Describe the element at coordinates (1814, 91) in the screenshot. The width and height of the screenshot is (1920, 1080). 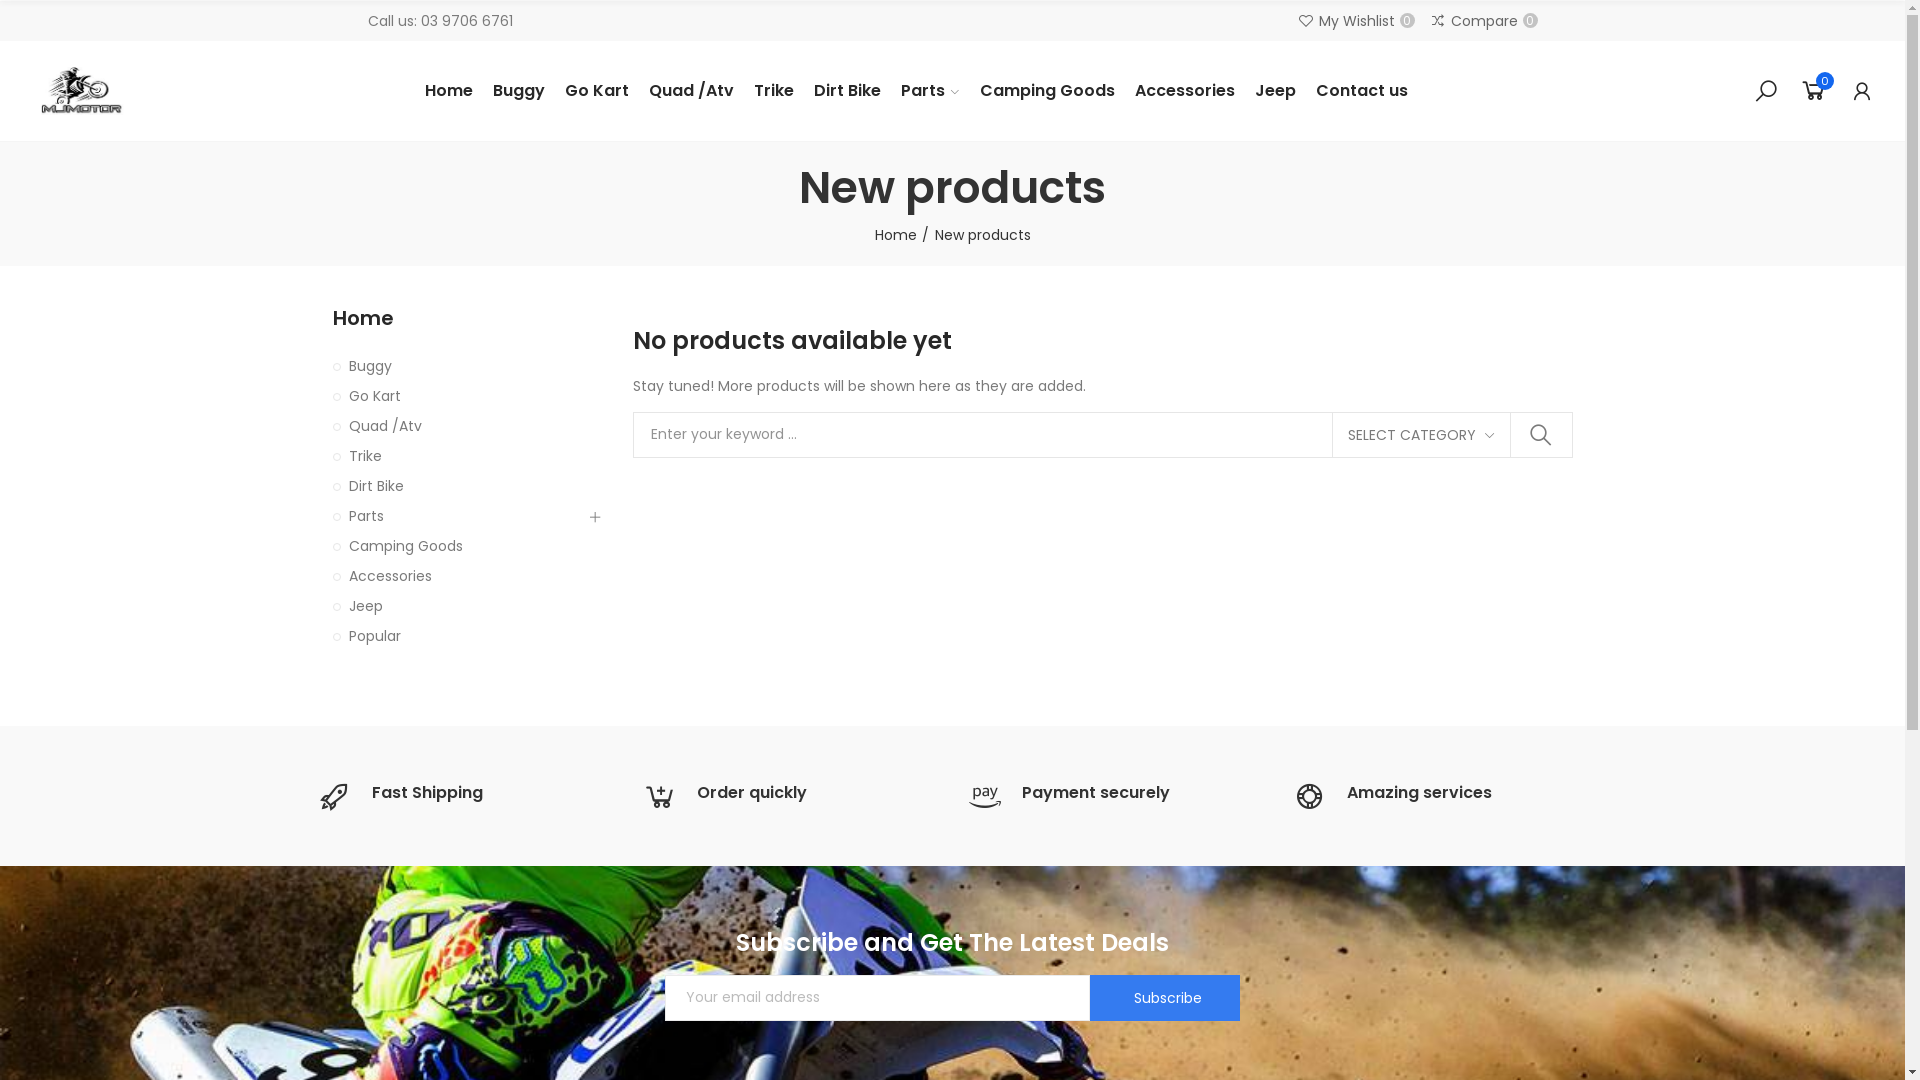
I see `0` at that location.